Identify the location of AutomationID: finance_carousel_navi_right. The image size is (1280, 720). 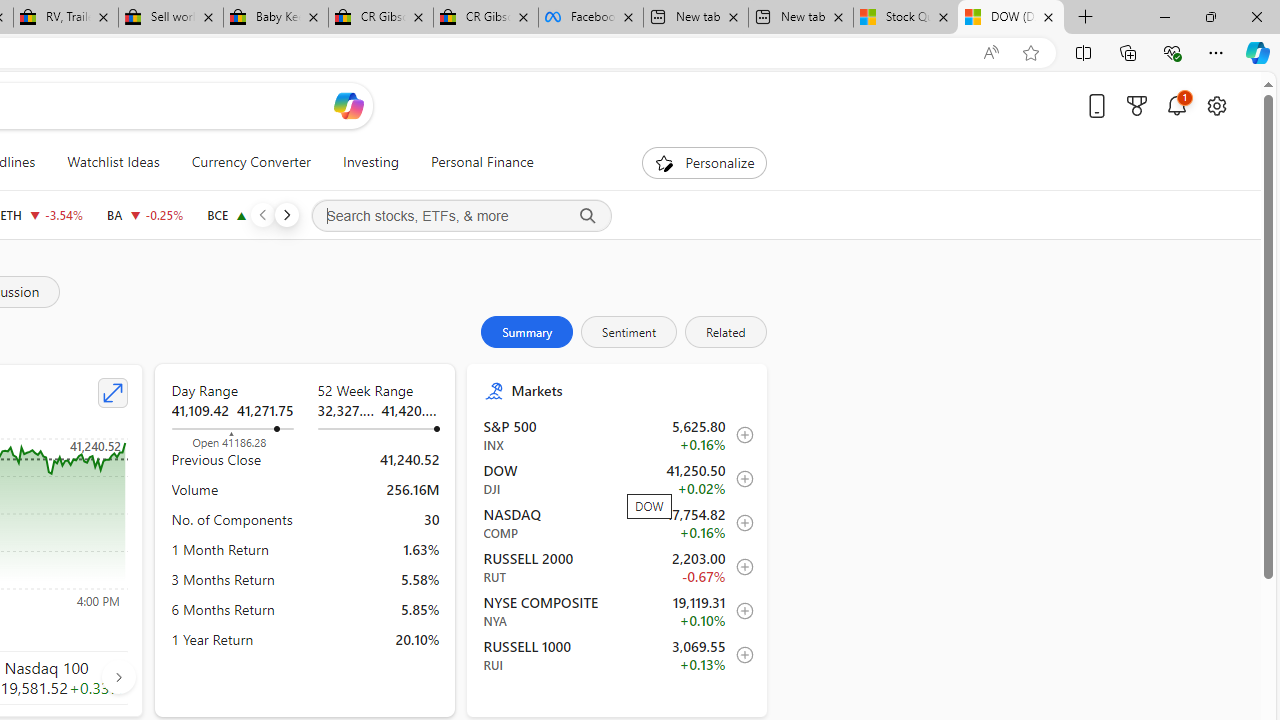
(118, 677).